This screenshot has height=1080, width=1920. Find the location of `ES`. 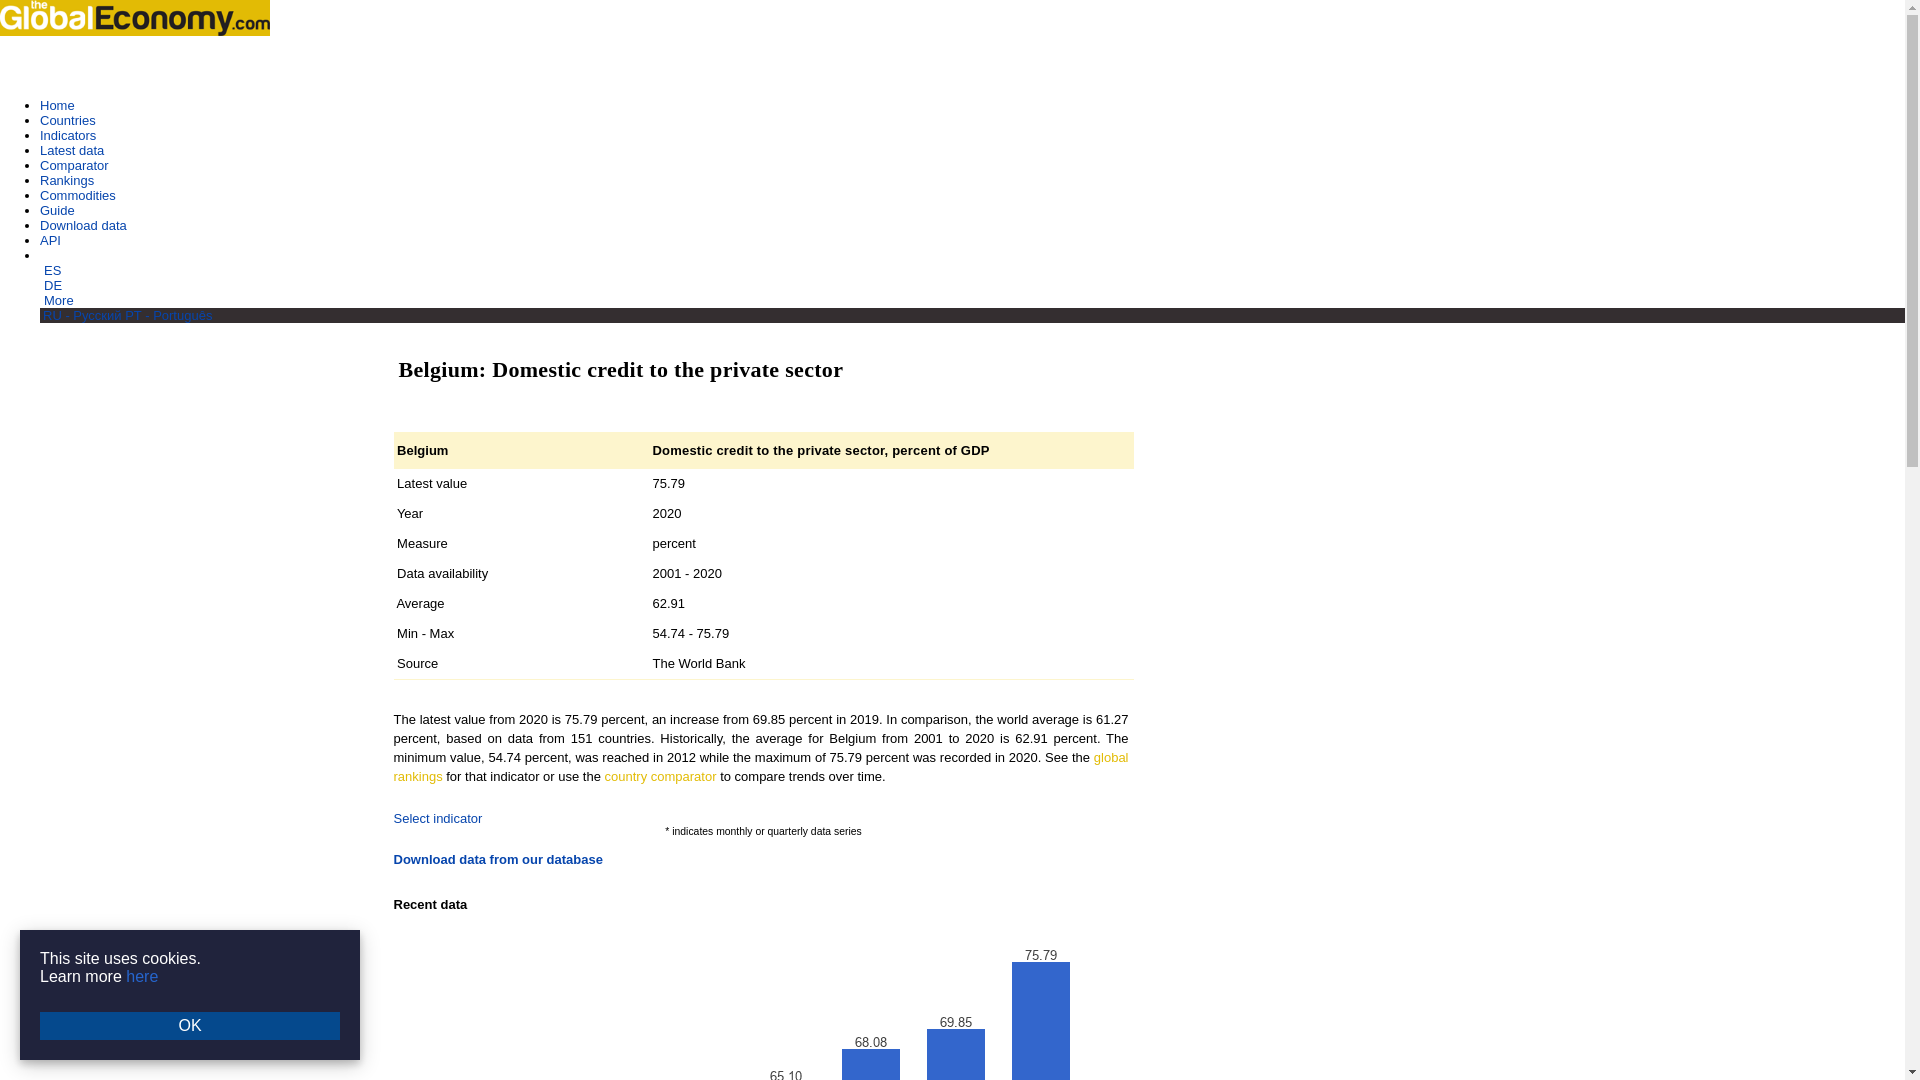

ES is located at coordinates (52, 270).